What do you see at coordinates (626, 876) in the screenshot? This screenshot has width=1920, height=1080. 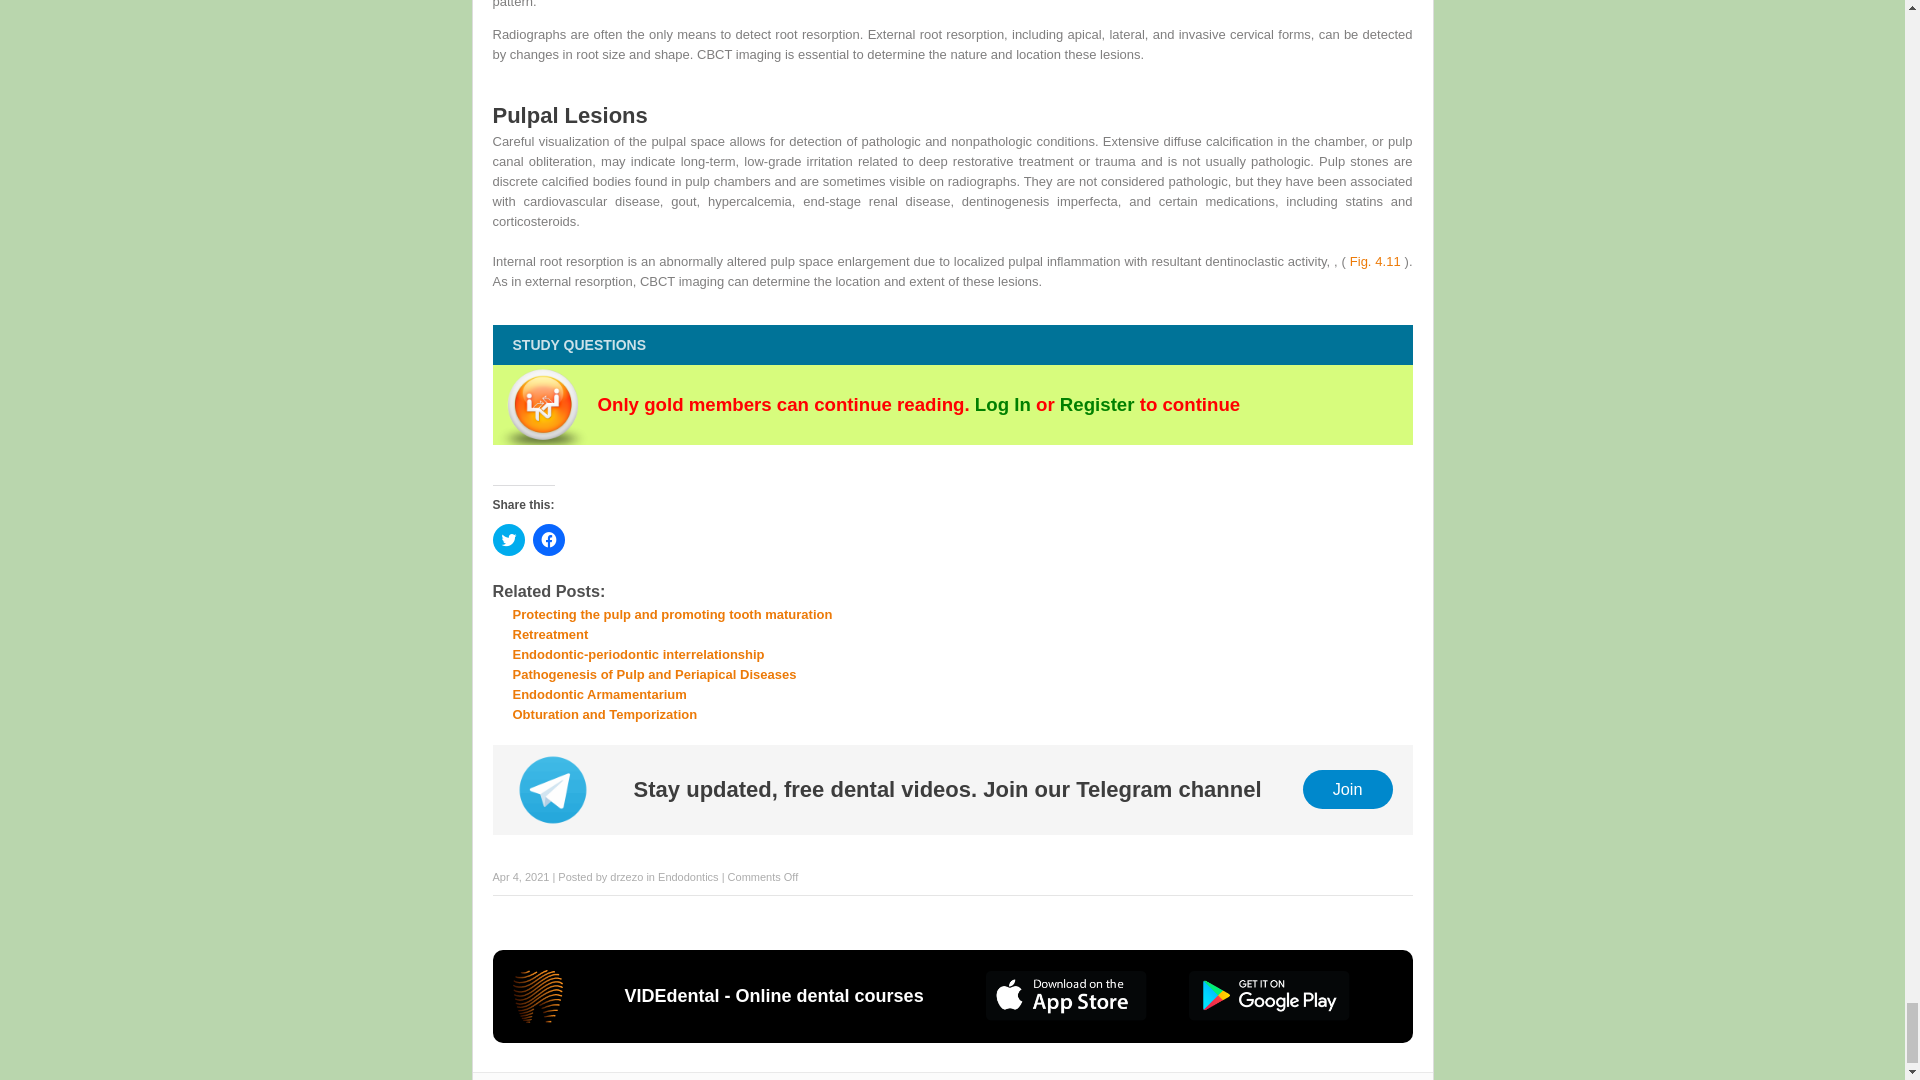 I see `Posts by drzezo` at bounding box center [626, 876].